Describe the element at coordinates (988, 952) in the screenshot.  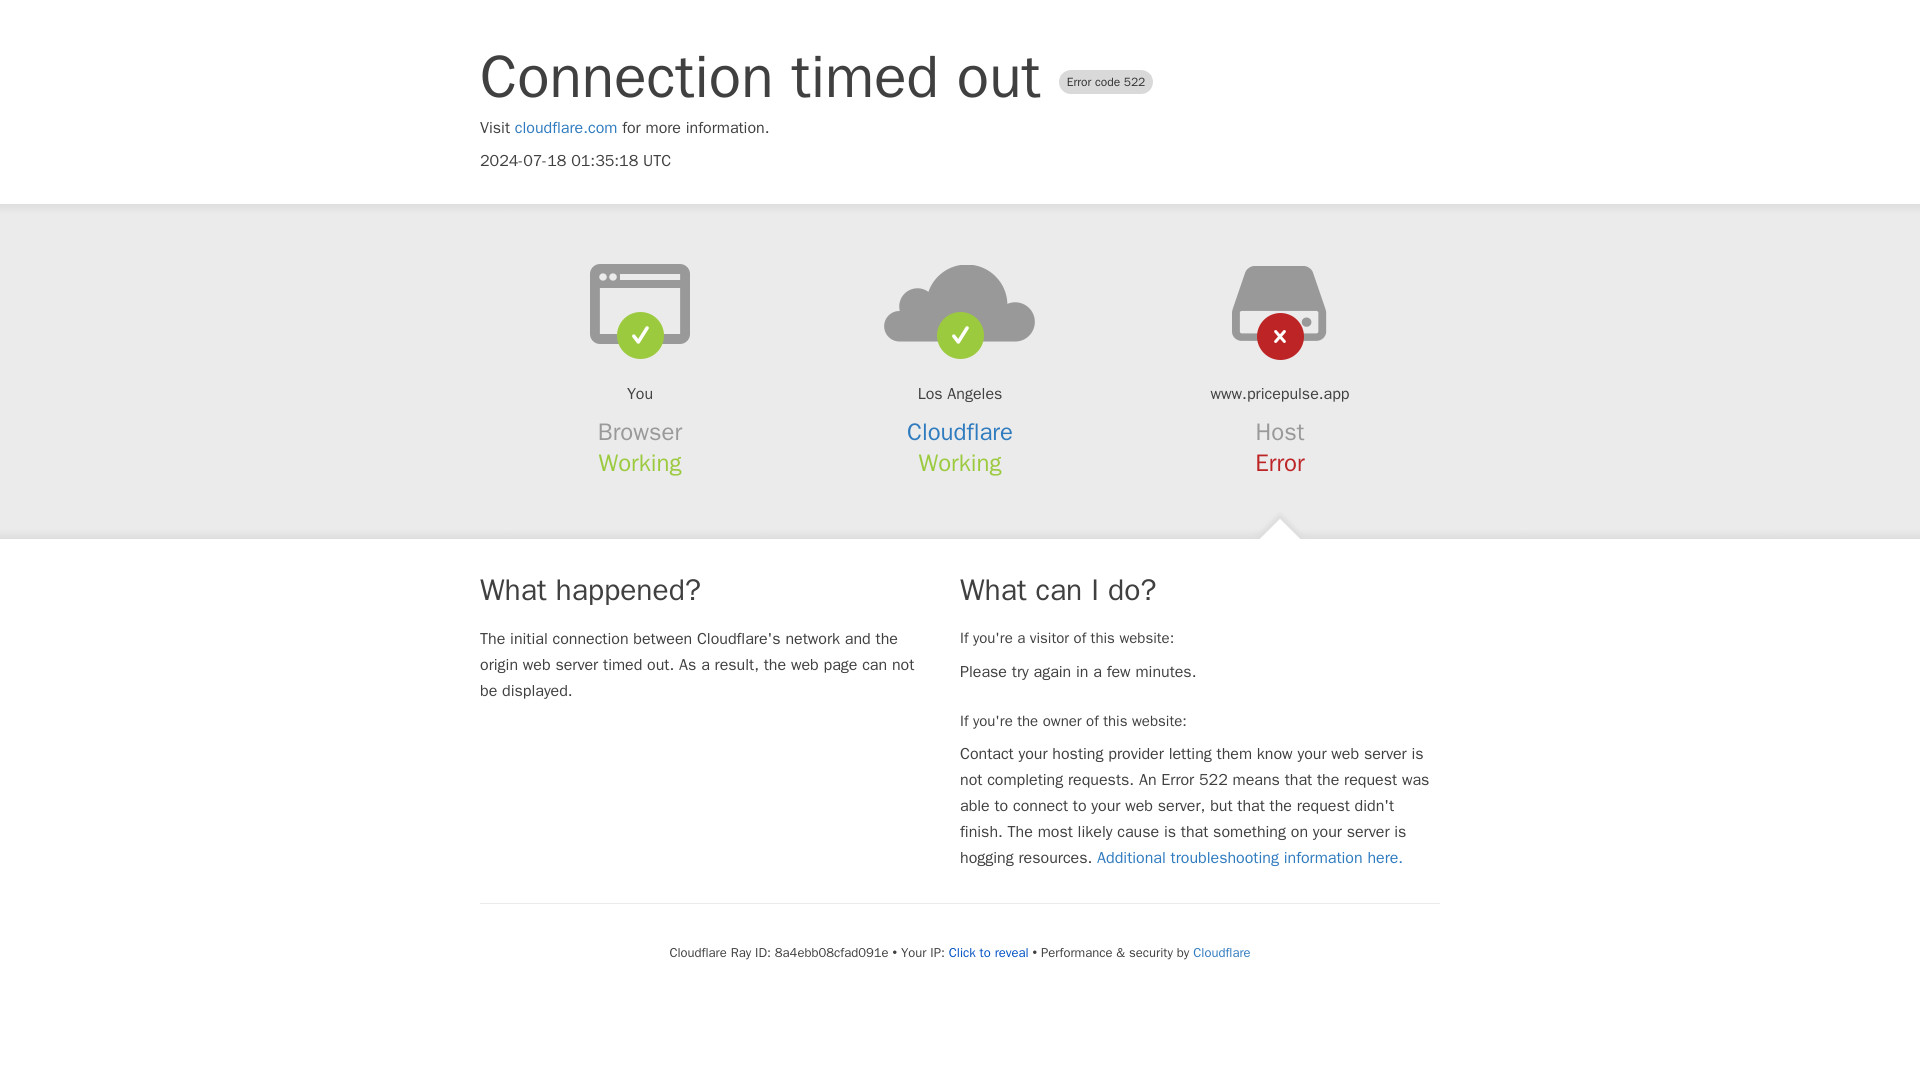
I see `Click to reveal` at that location.